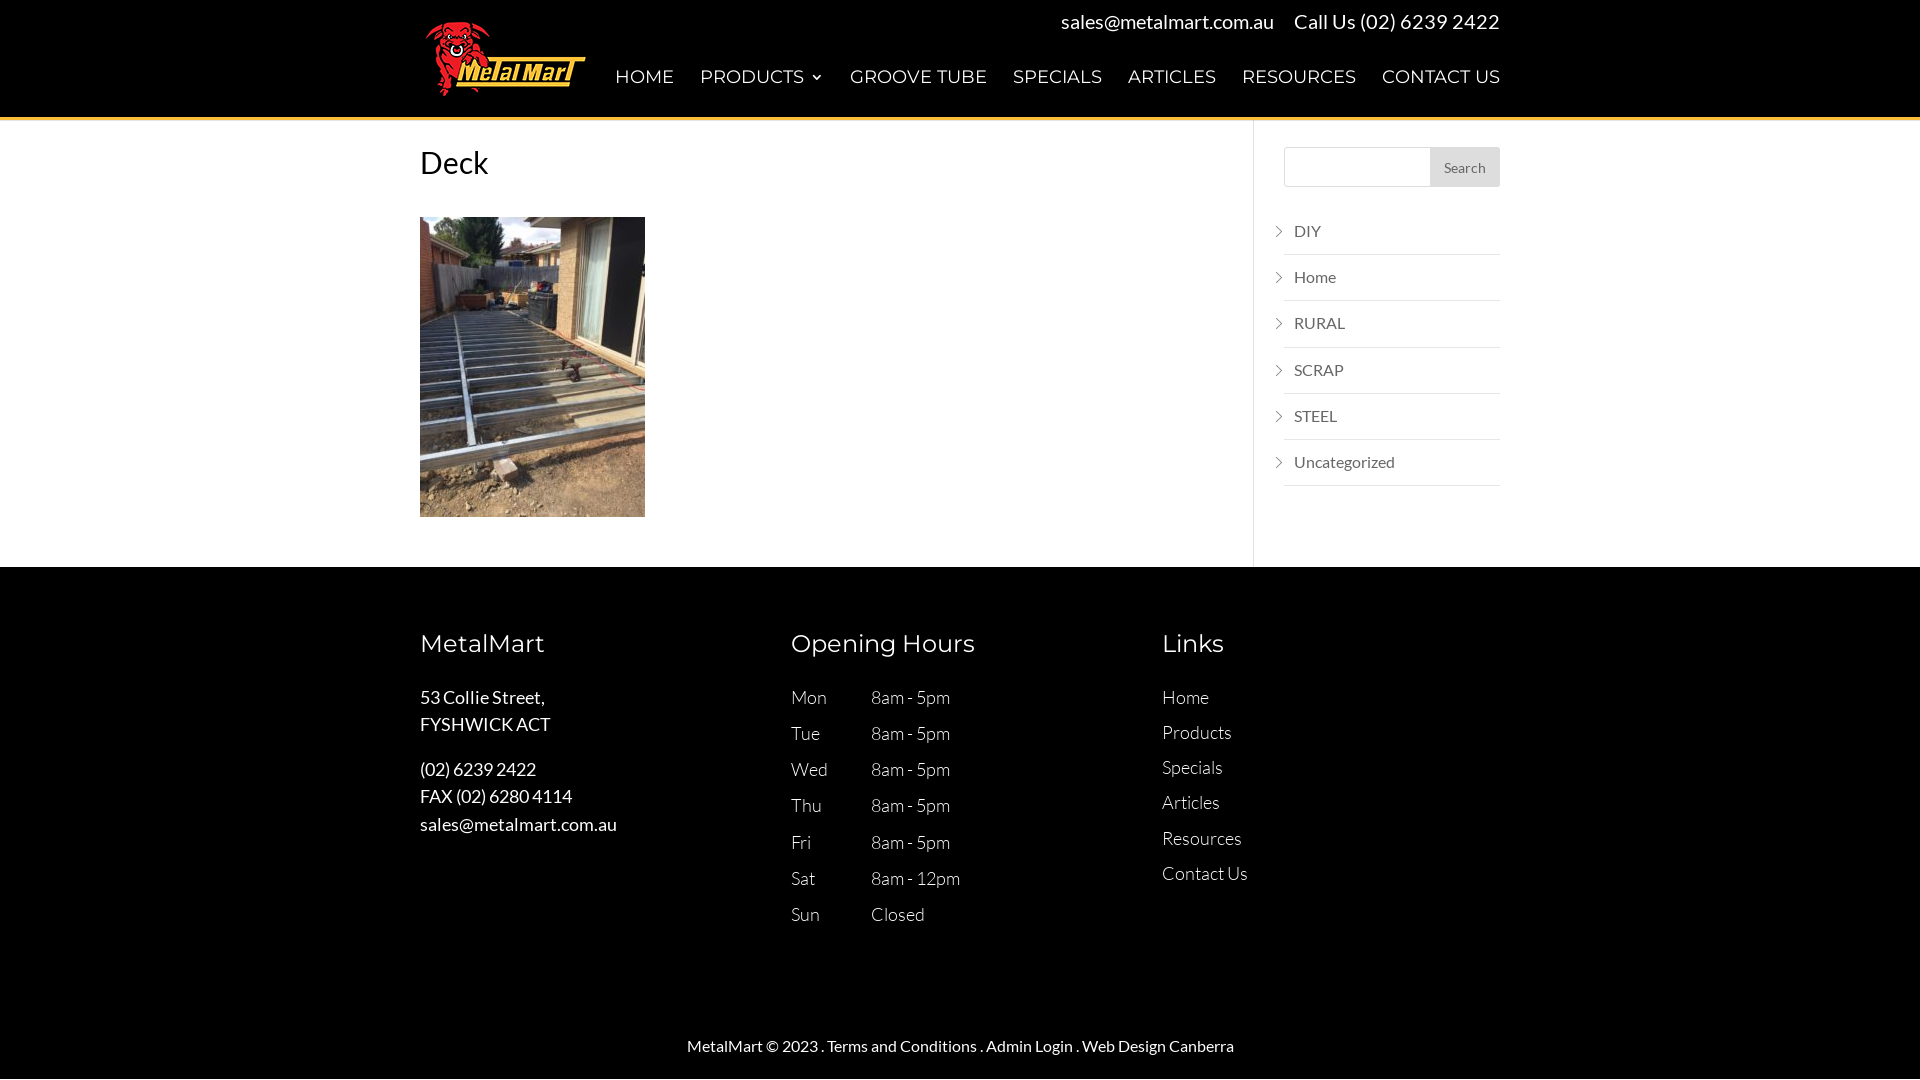 Image resolution: width=1920 pixels, height=1080 pixels. What do you see at coordinates (1308, 230) in the screenshot?
I see `DIY` at bounding box center [1308, 230].